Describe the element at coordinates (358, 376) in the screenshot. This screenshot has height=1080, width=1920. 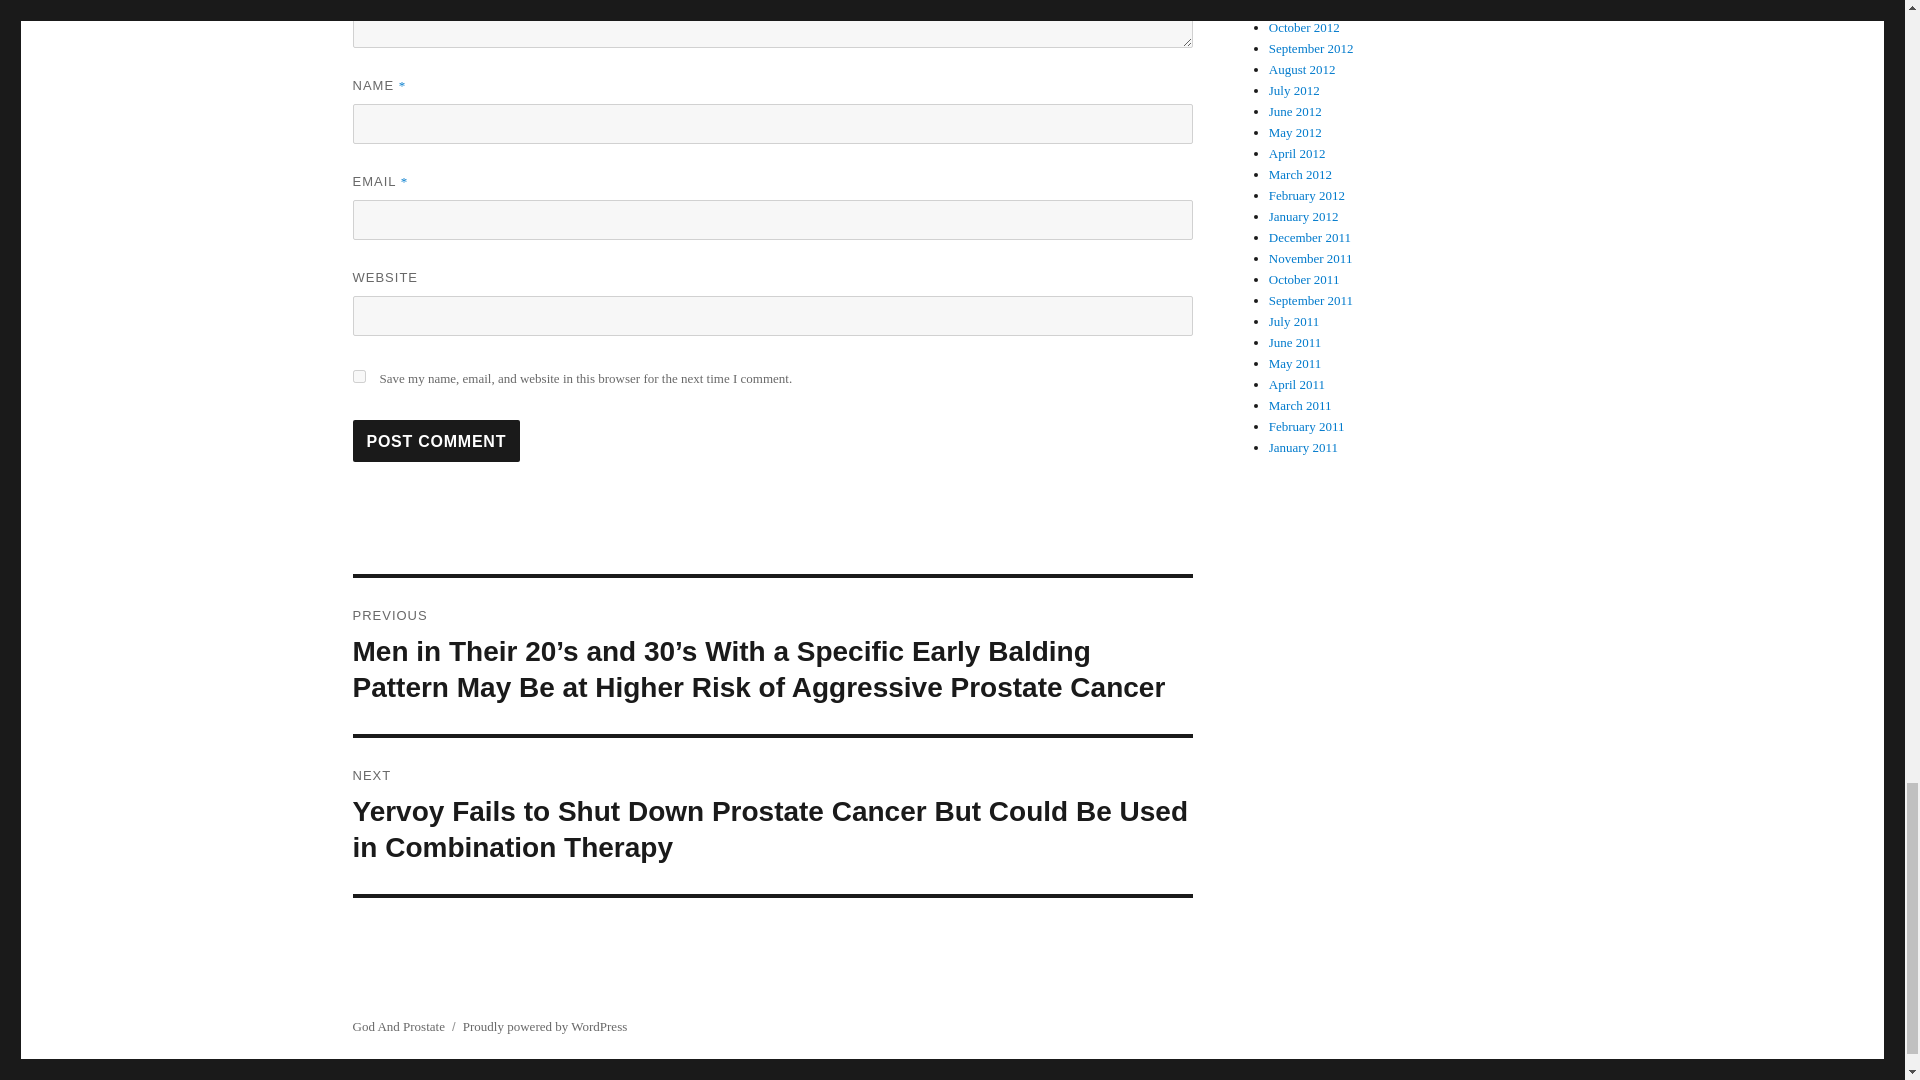
I see `yes` at that location.